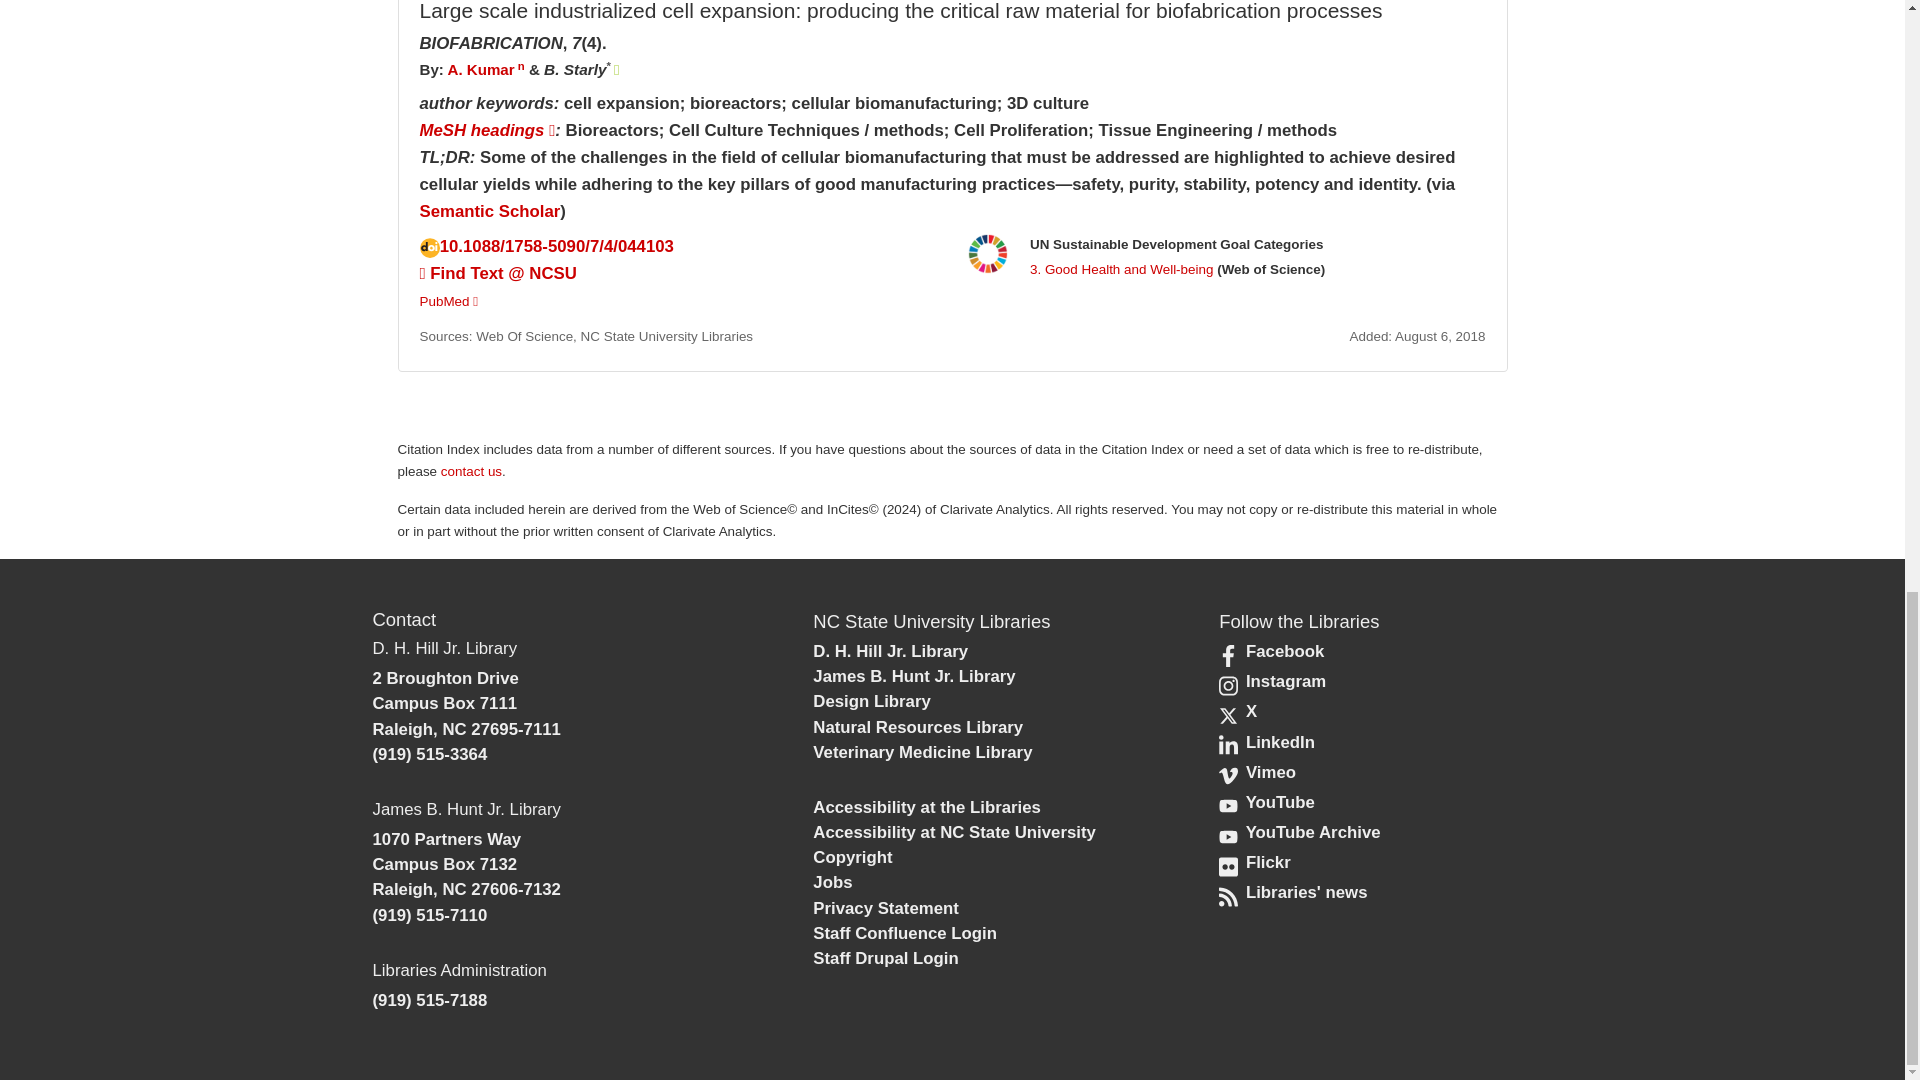  What do you see at coordinates (574, 68) in the screenshot?
I see `Binil Starly - Binil Starly - ` at bounding box center [574, 68].